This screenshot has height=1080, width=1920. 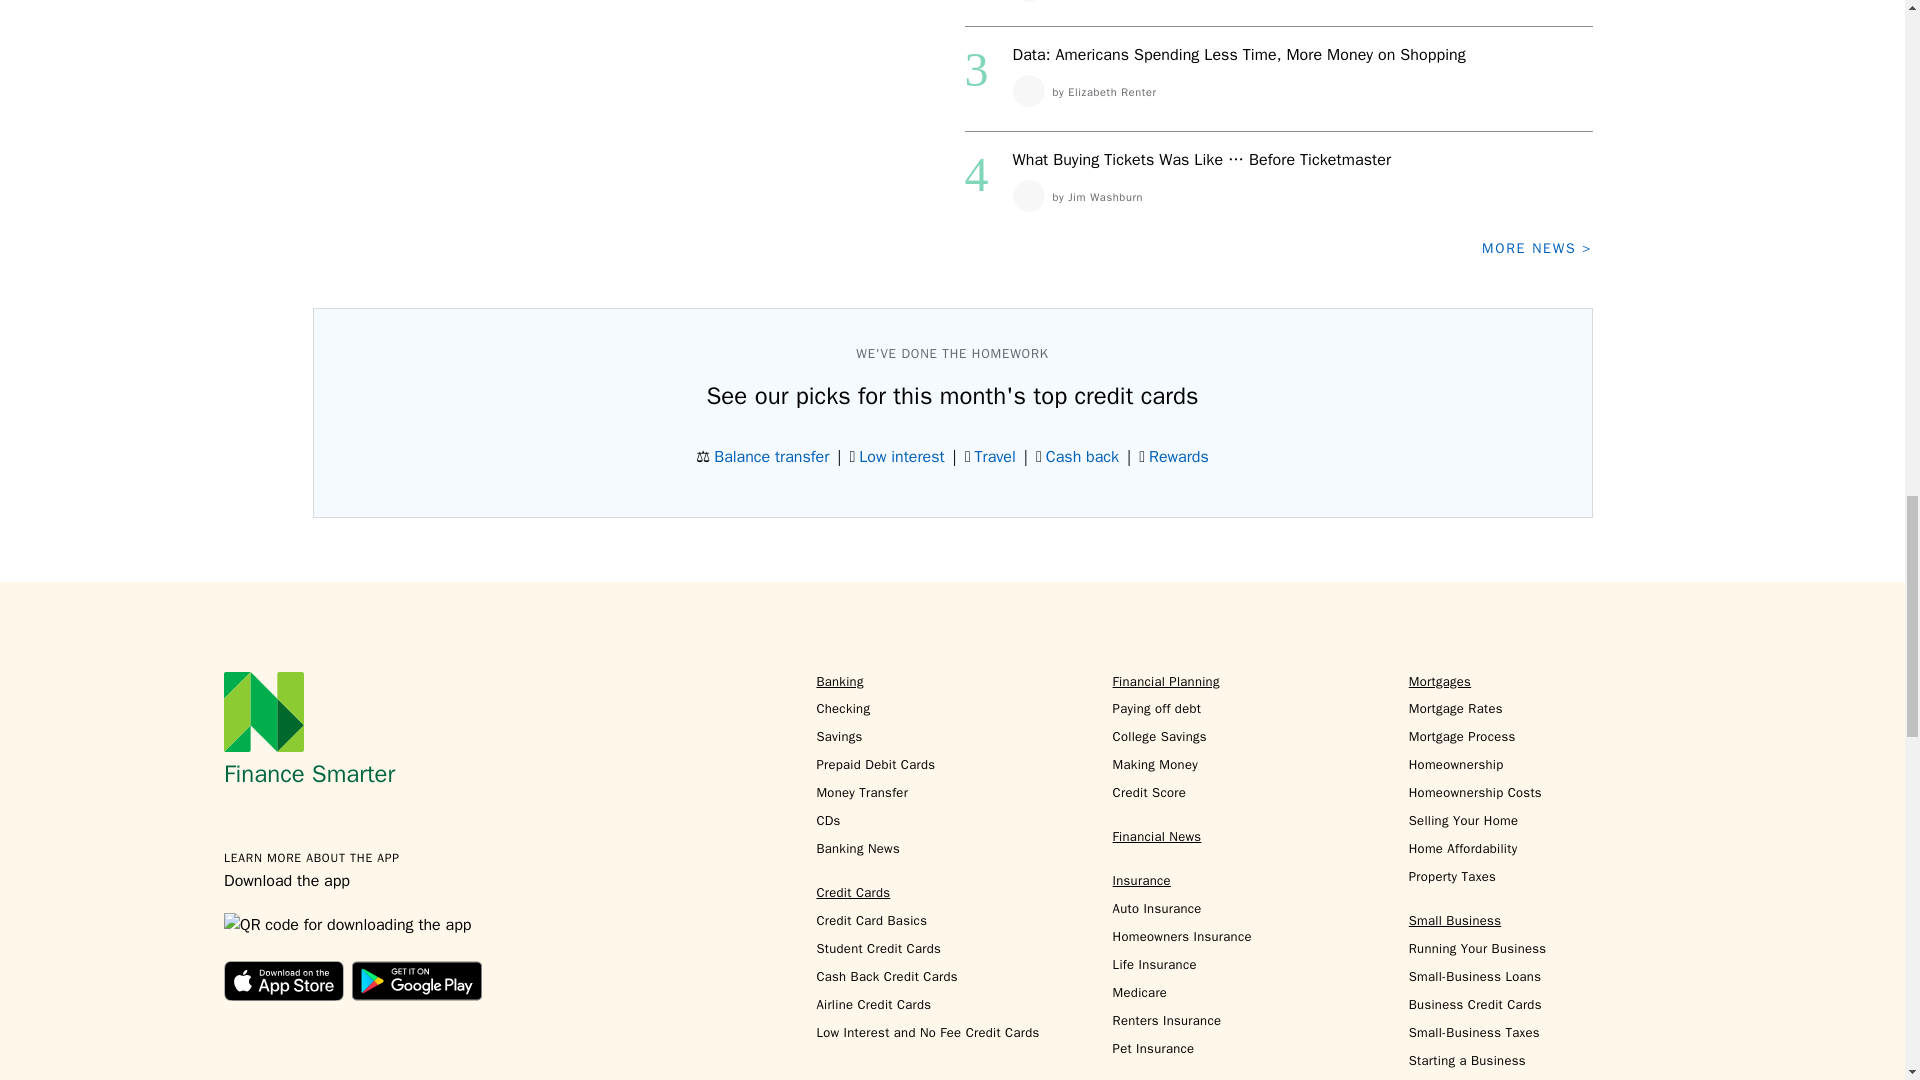 What do you see at coordinates (416, 981) in the screenshot?
I see `Get it on Google Play` at bounding box center [416, 981].